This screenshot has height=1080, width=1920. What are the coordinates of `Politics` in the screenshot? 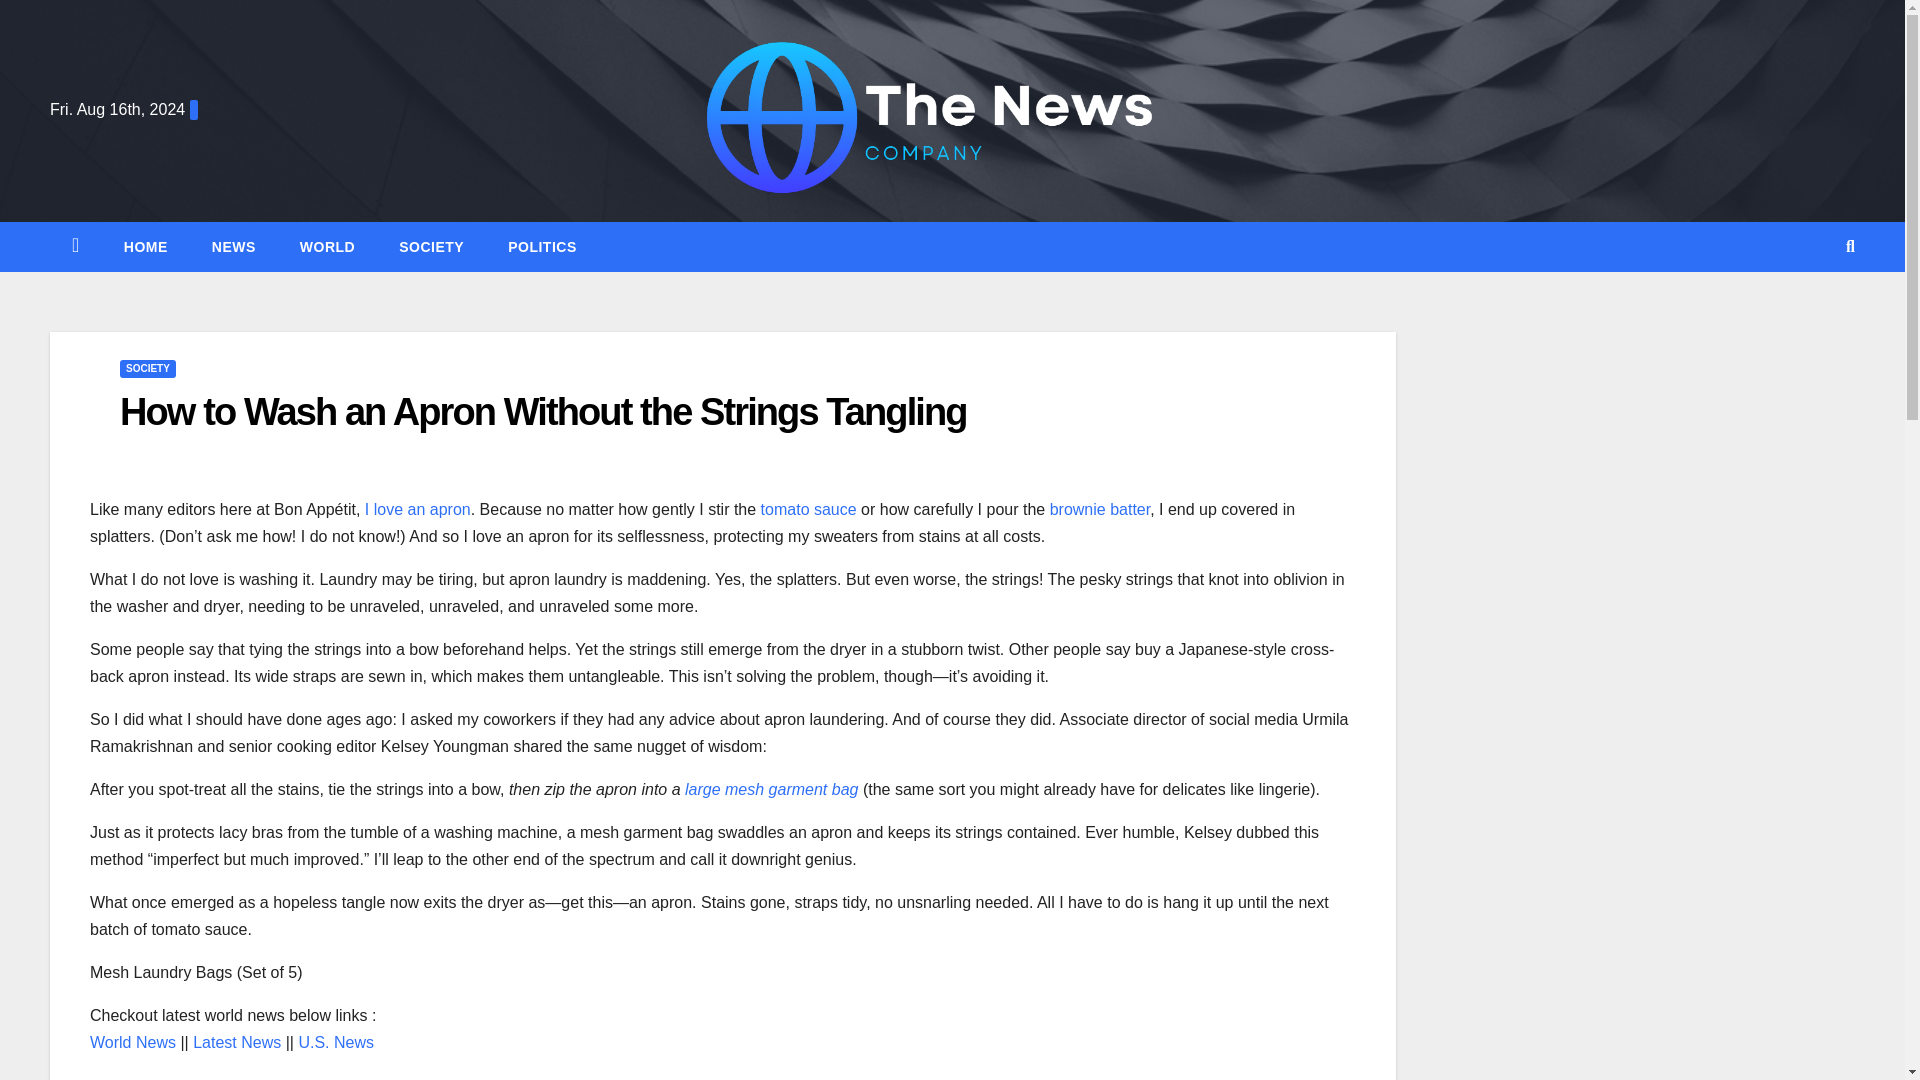 It's located at (542, 247).